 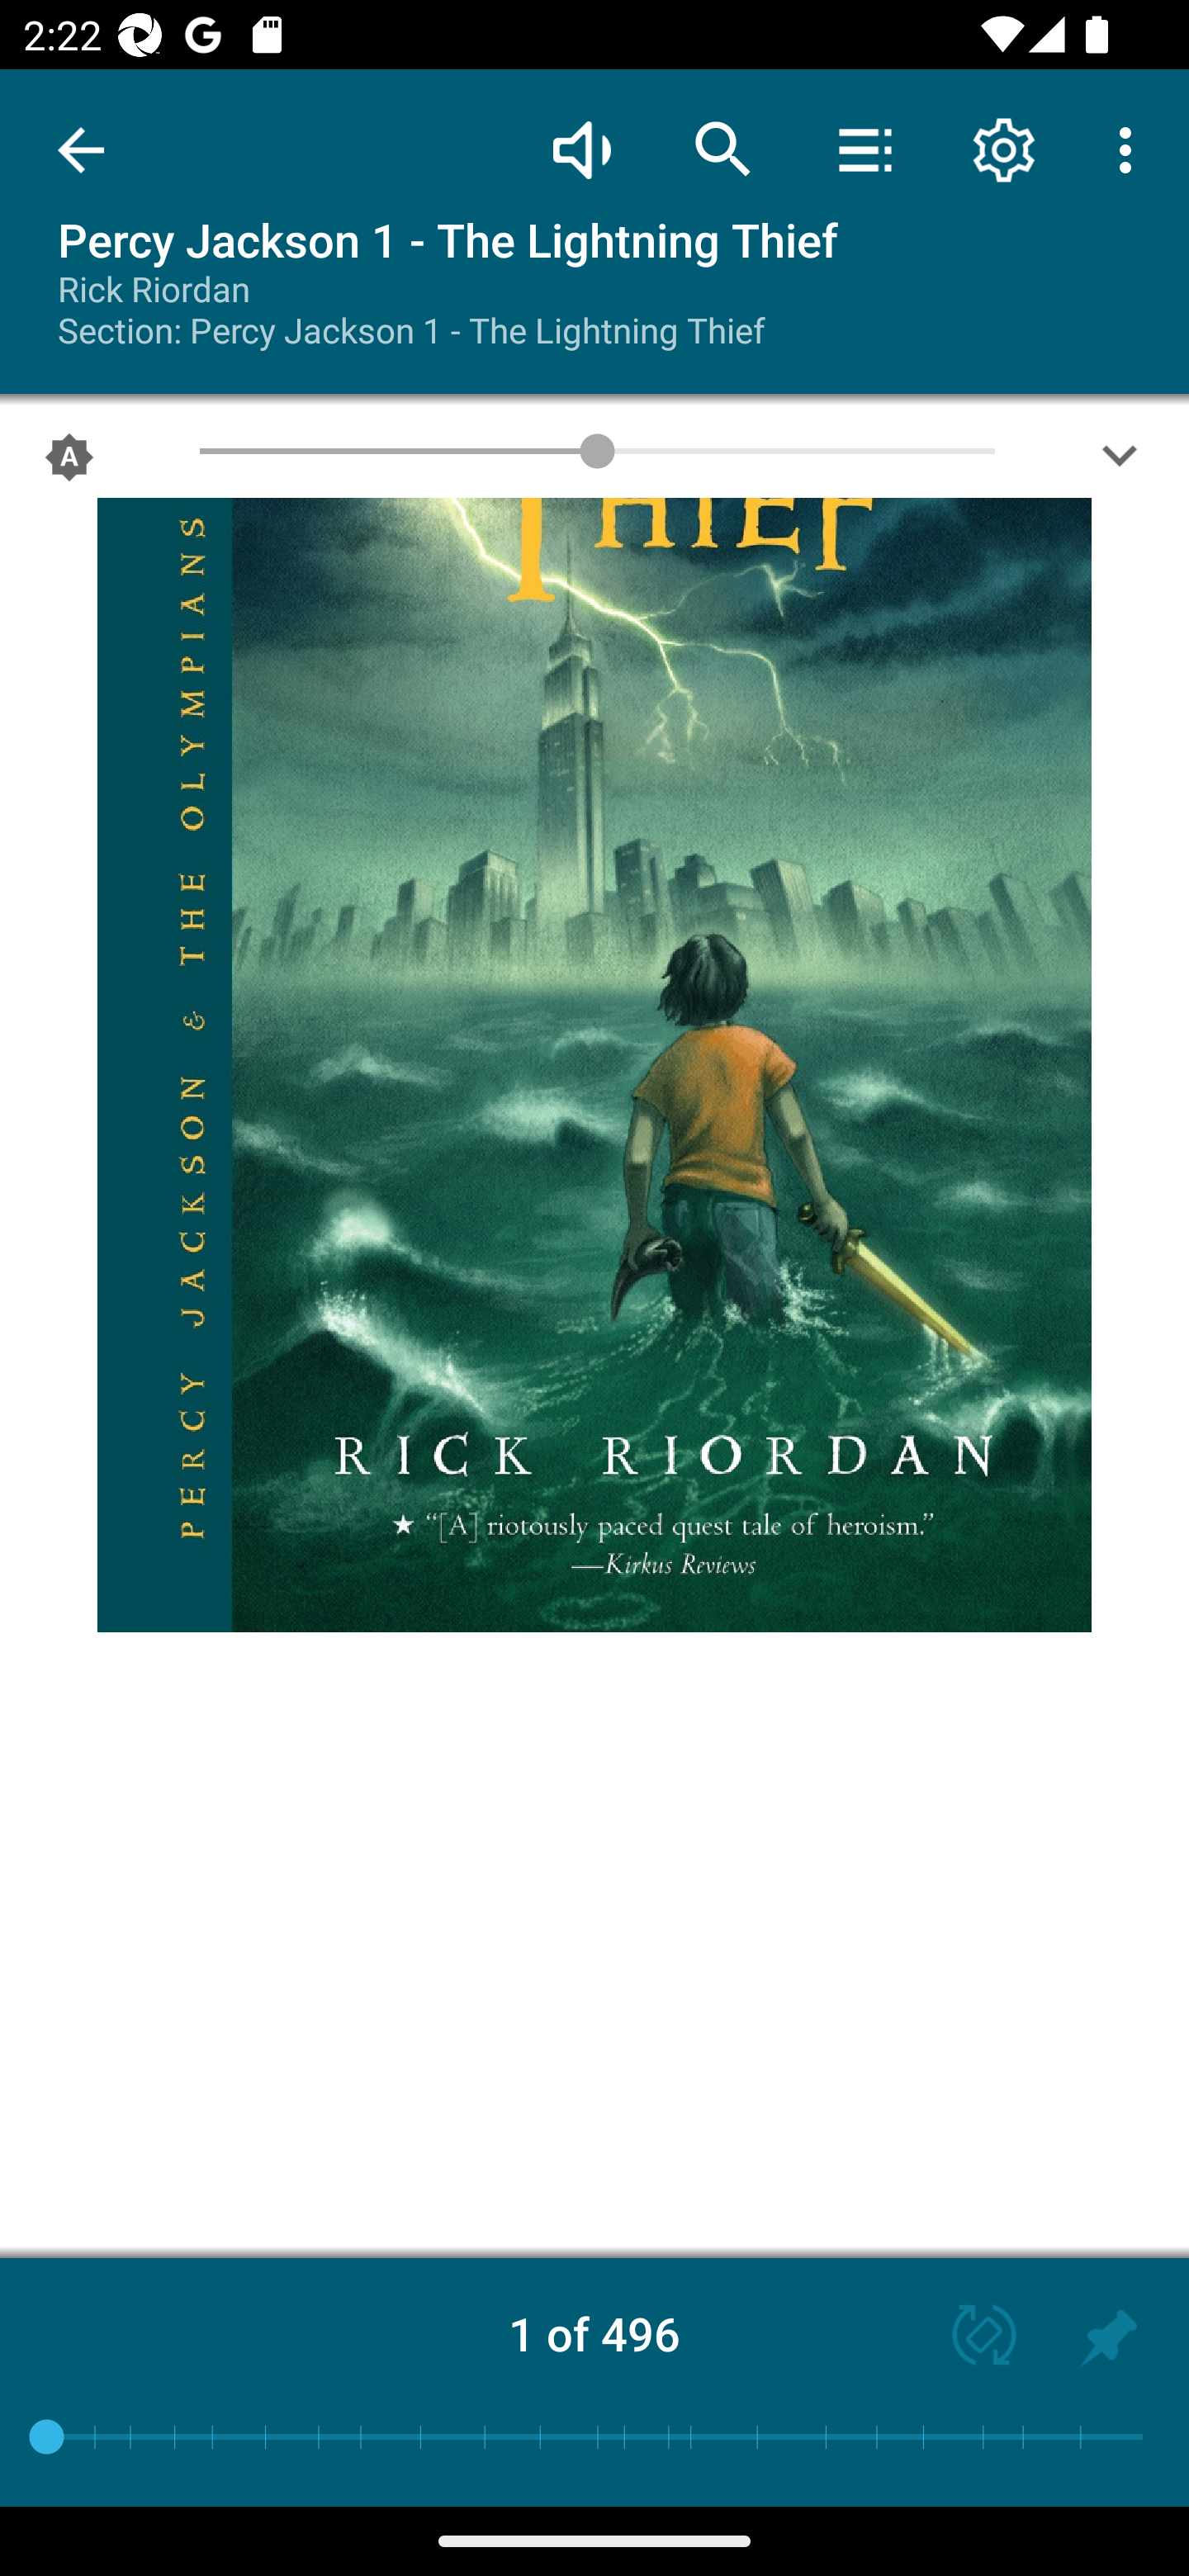 What do you see at coordinates (1120, 463) in the screenshot?
I see `Screen brightness settings` at bounding box center [1120, 463].